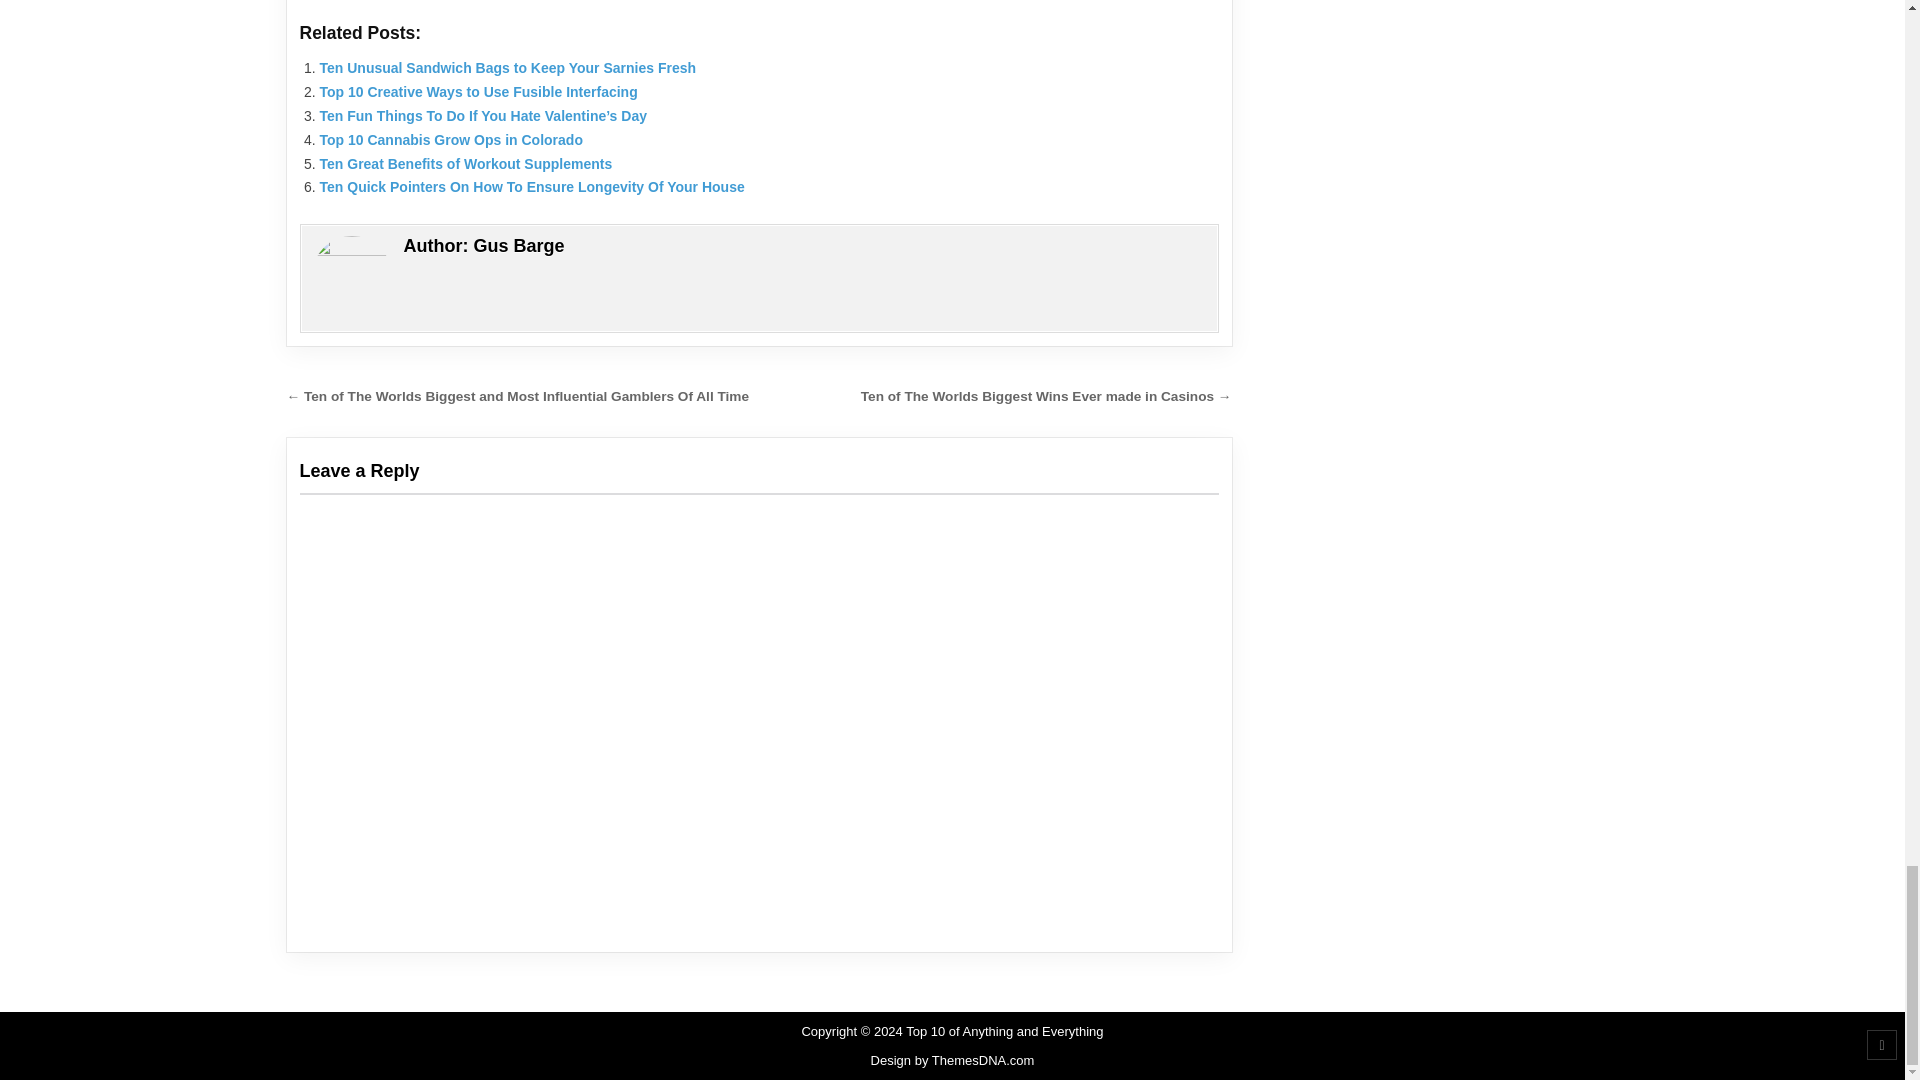 This screenshot has width=1920, height=1080. Describe the element at coordinates (508, 68) in the screenshot. I see `Ten Unusual Sandwich Bags to Keep Your Sarnies Fresh` at that location.